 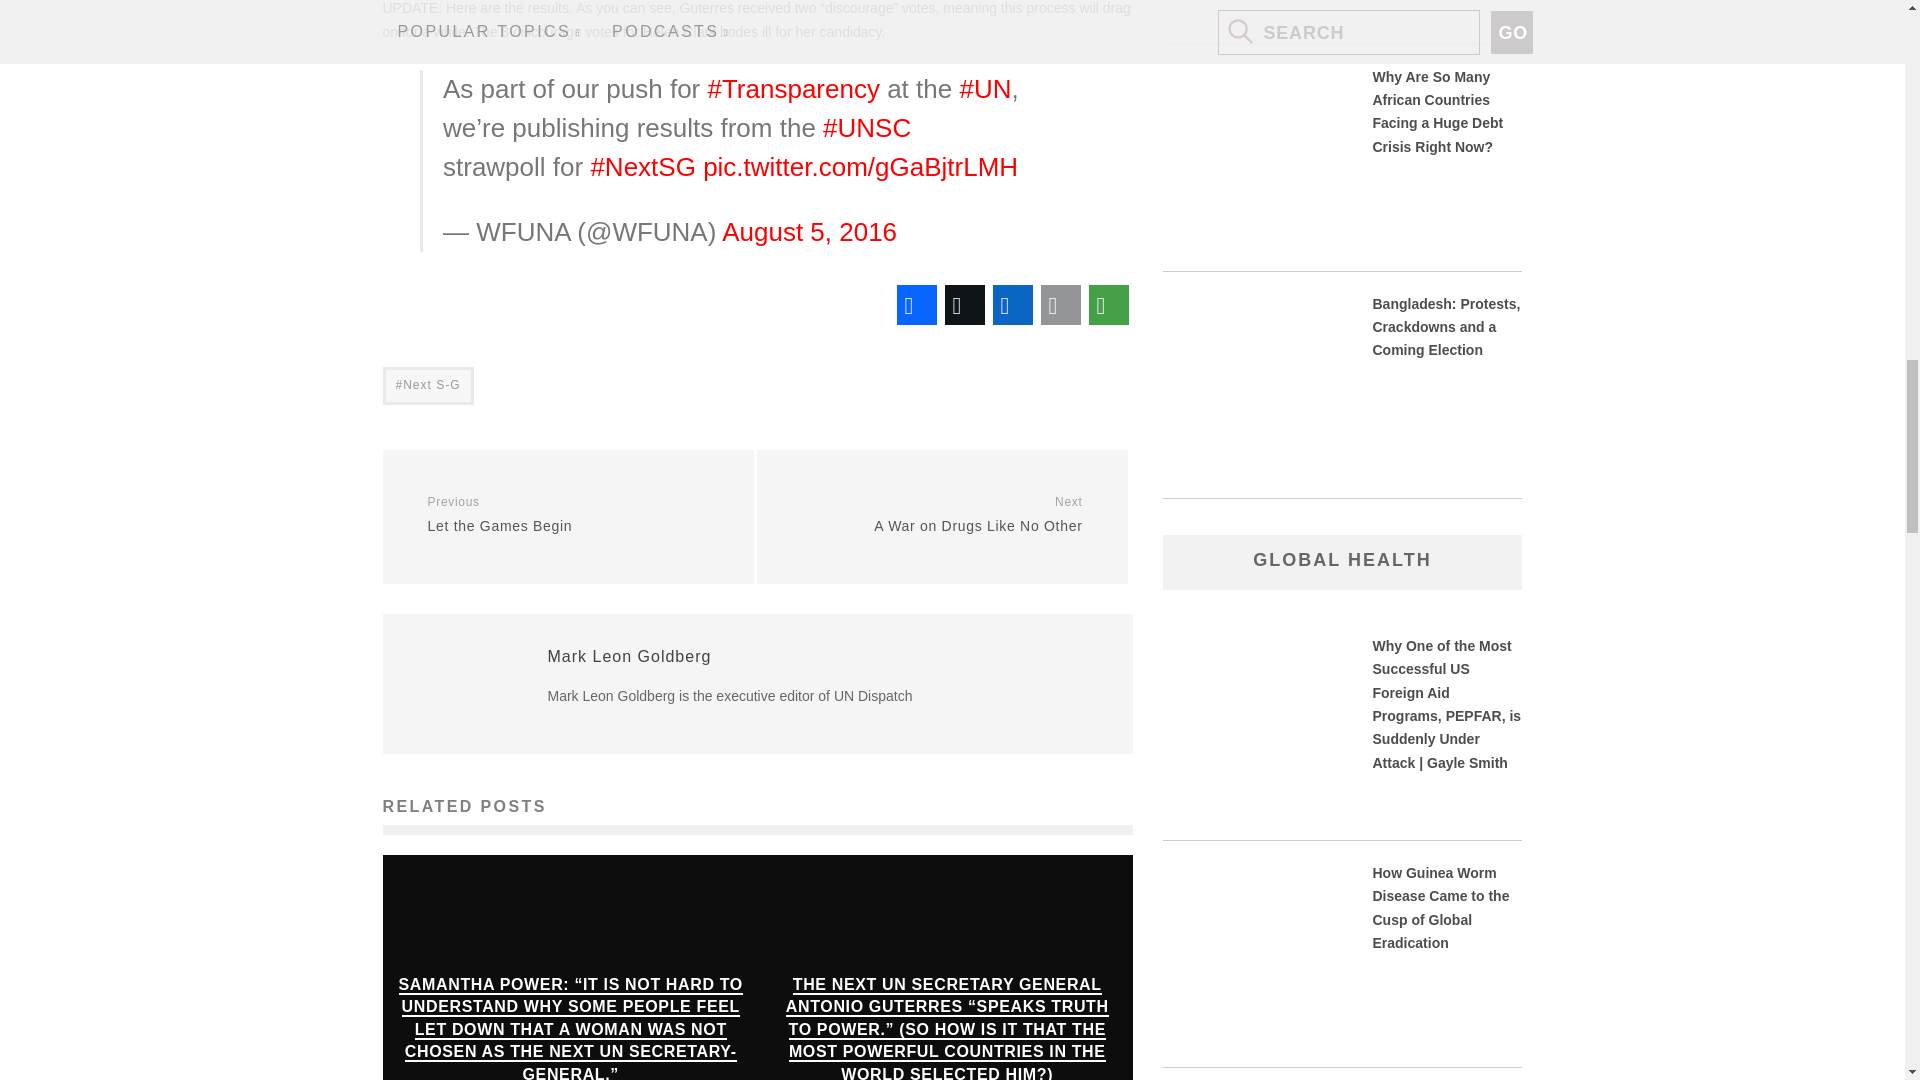 I want to click on More Options, so click(x=1108, y=304).